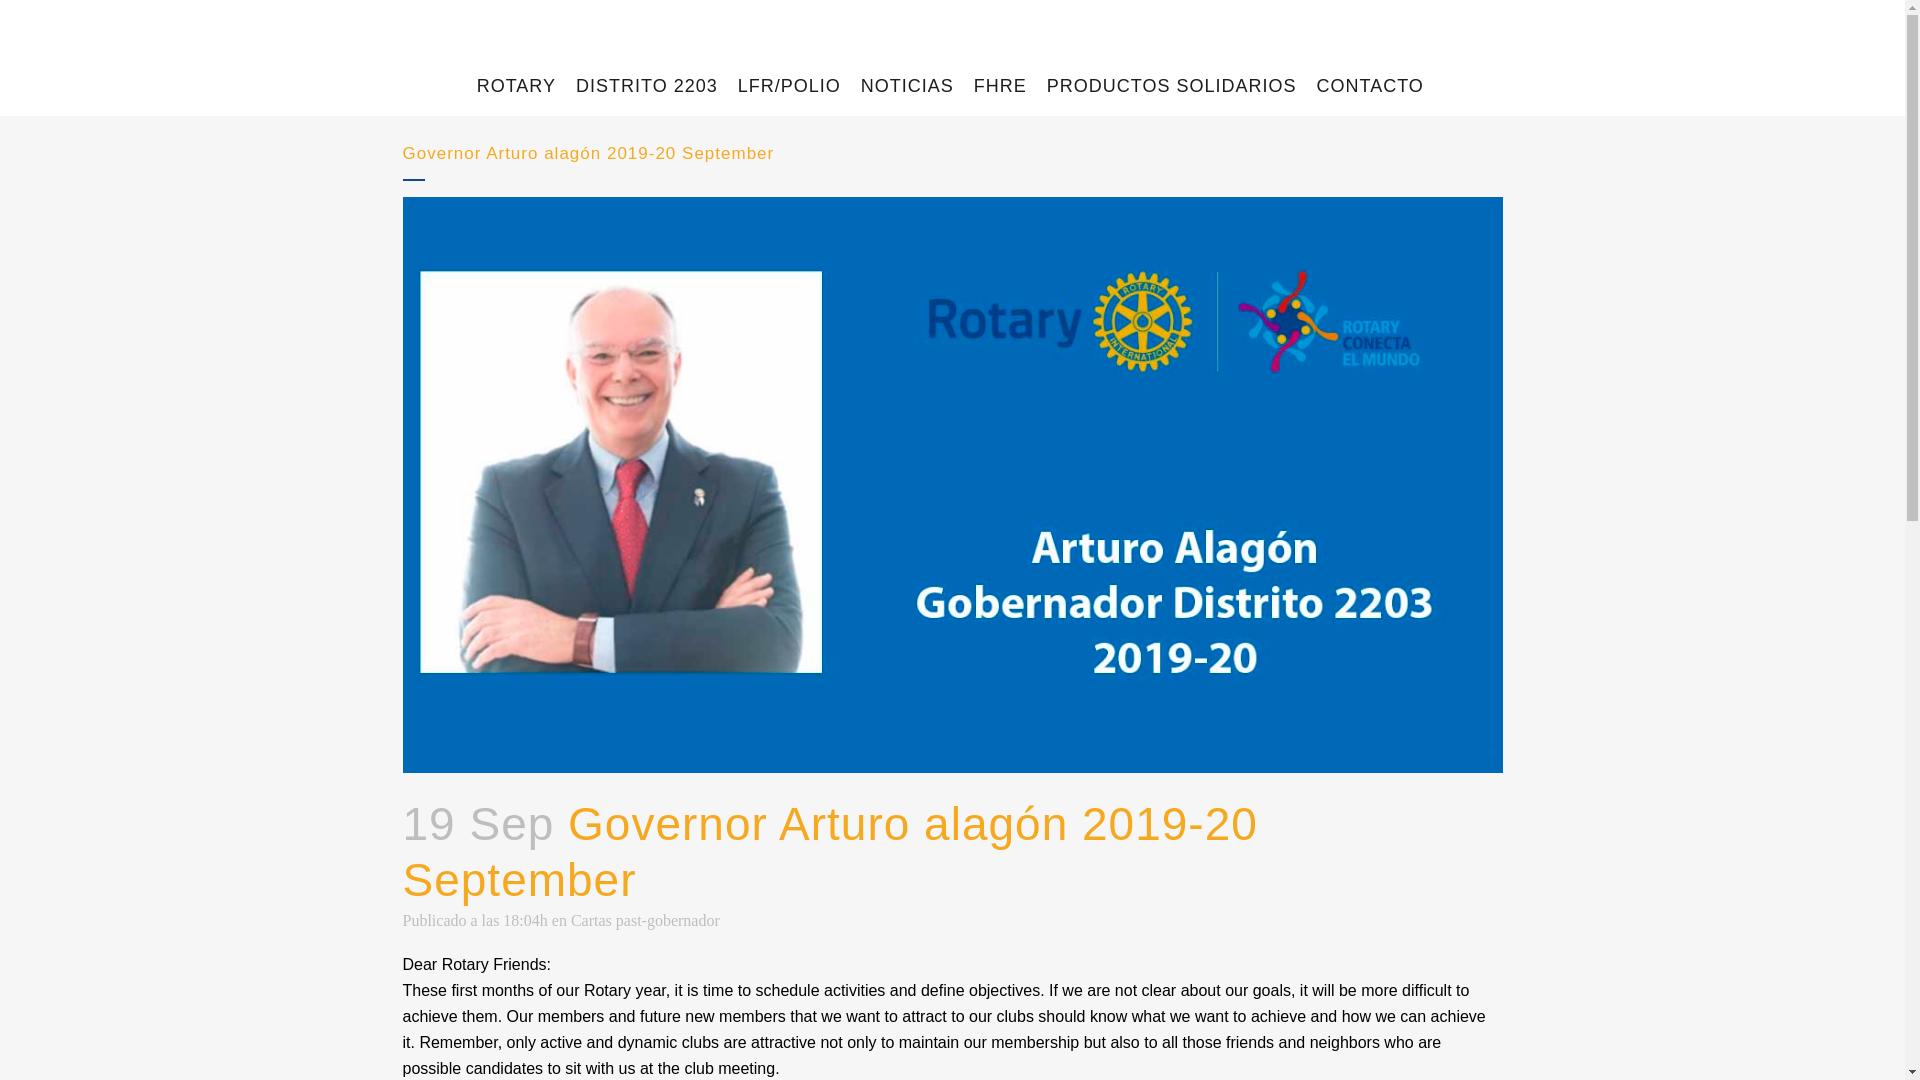  Describe the element at coordinates (646, 86) in the screenshot. I see `DISTRITO 2203` at that location.